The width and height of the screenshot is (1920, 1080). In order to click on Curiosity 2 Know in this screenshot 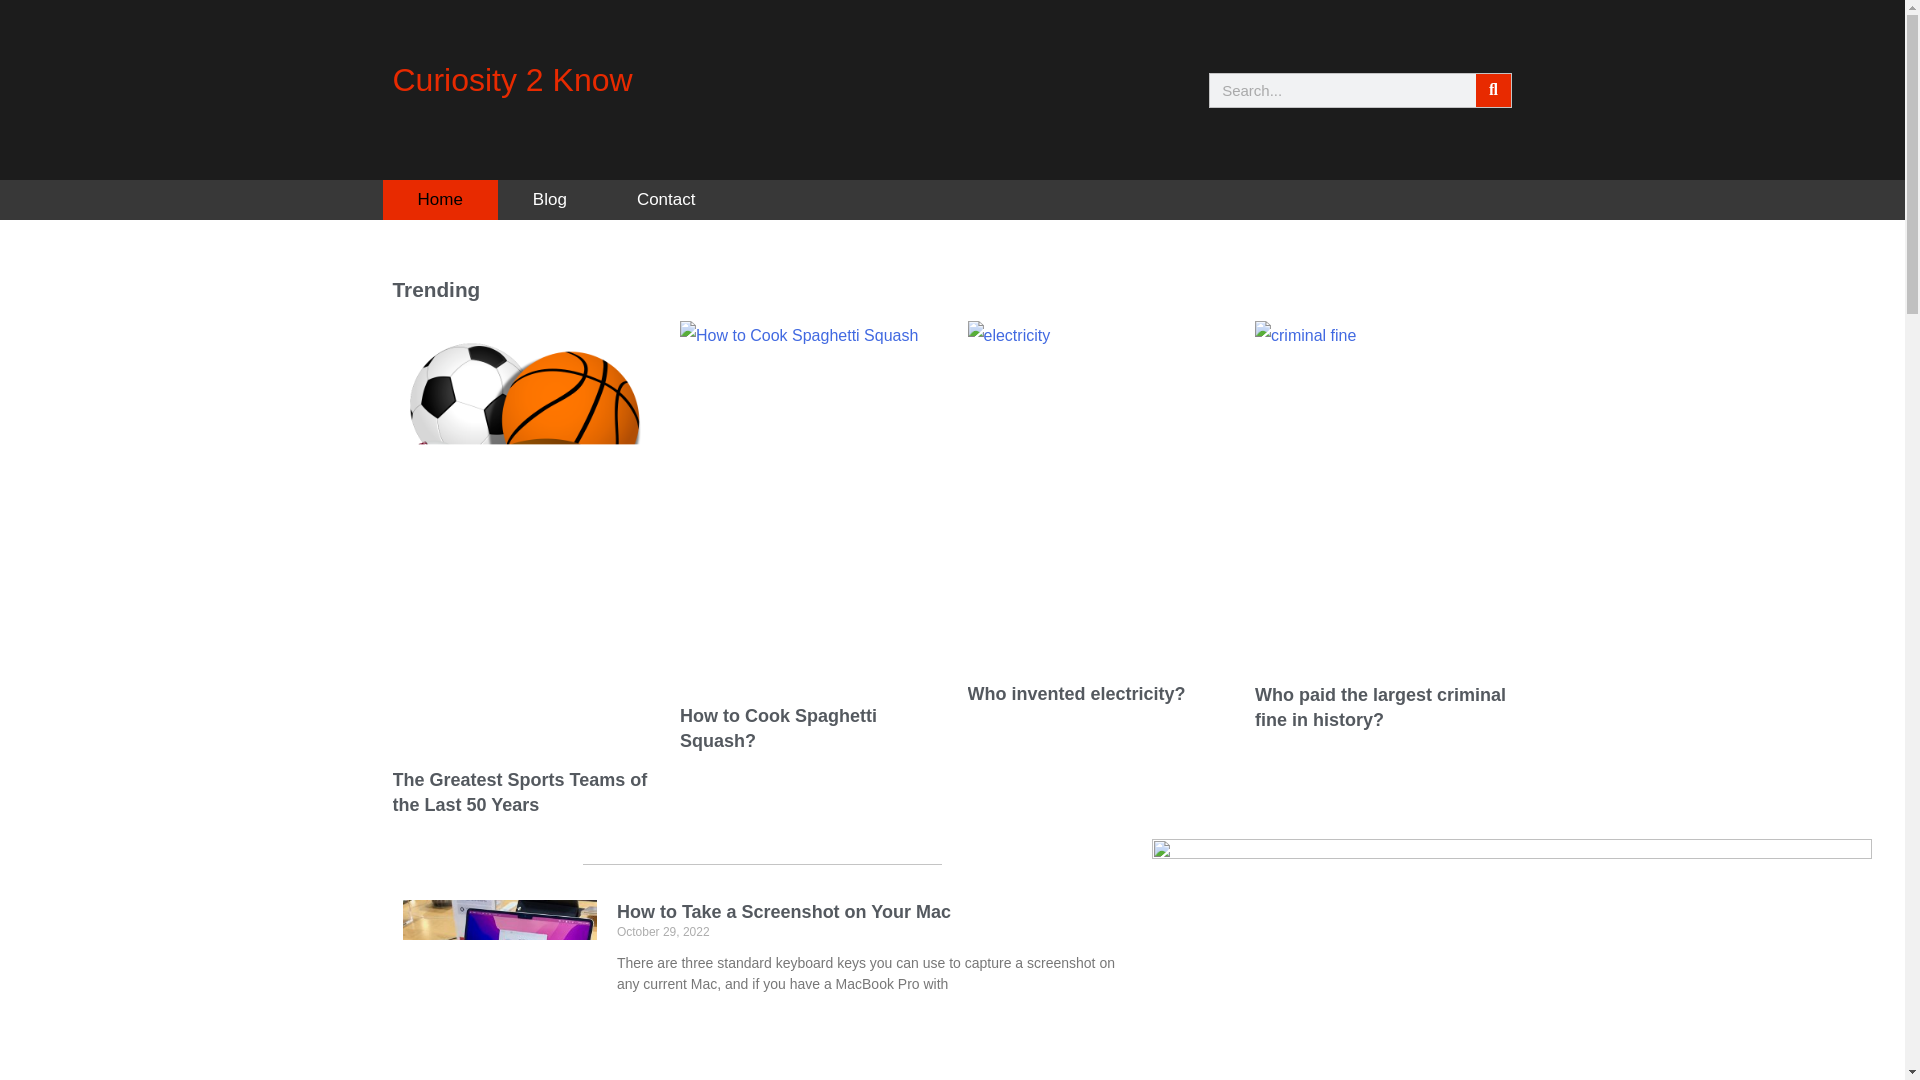, I will do `click(511, 80)`.